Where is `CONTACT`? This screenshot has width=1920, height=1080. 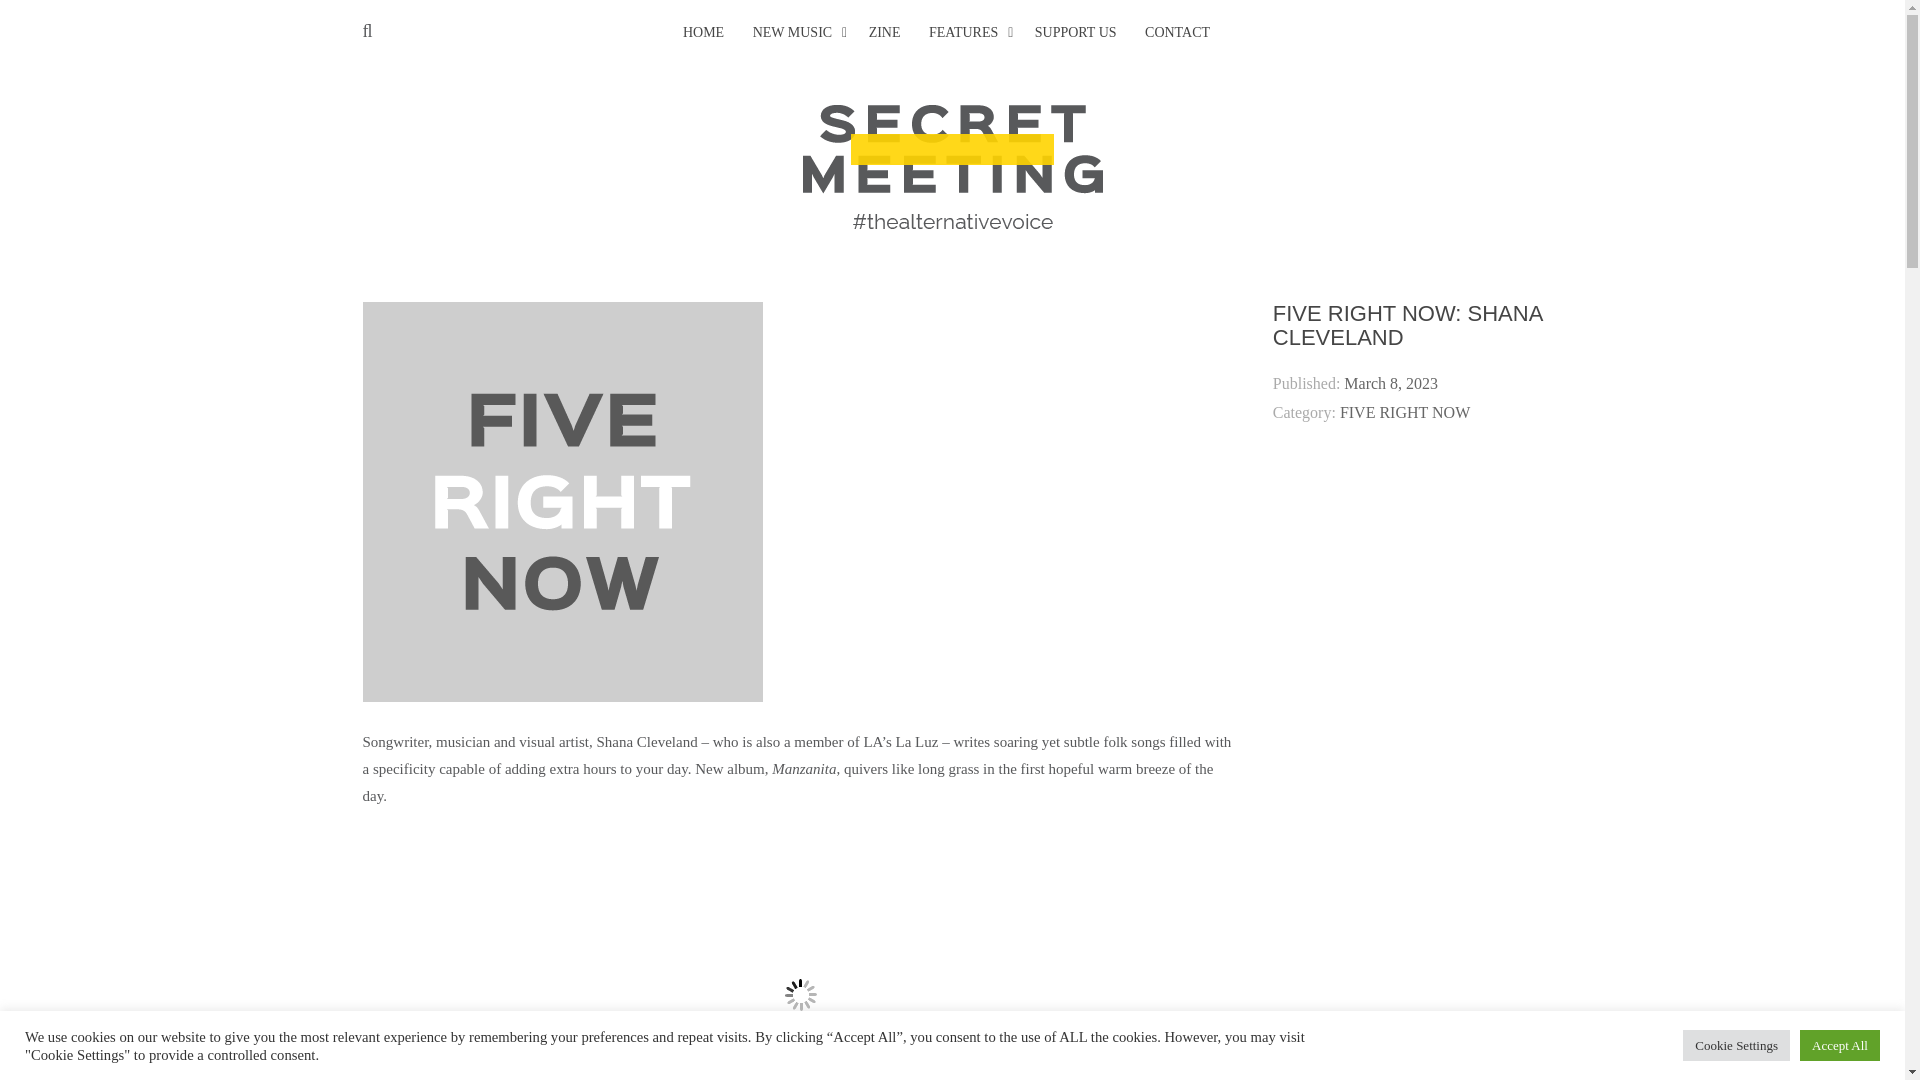 CONTACT is located at coordinates (1176, 33).